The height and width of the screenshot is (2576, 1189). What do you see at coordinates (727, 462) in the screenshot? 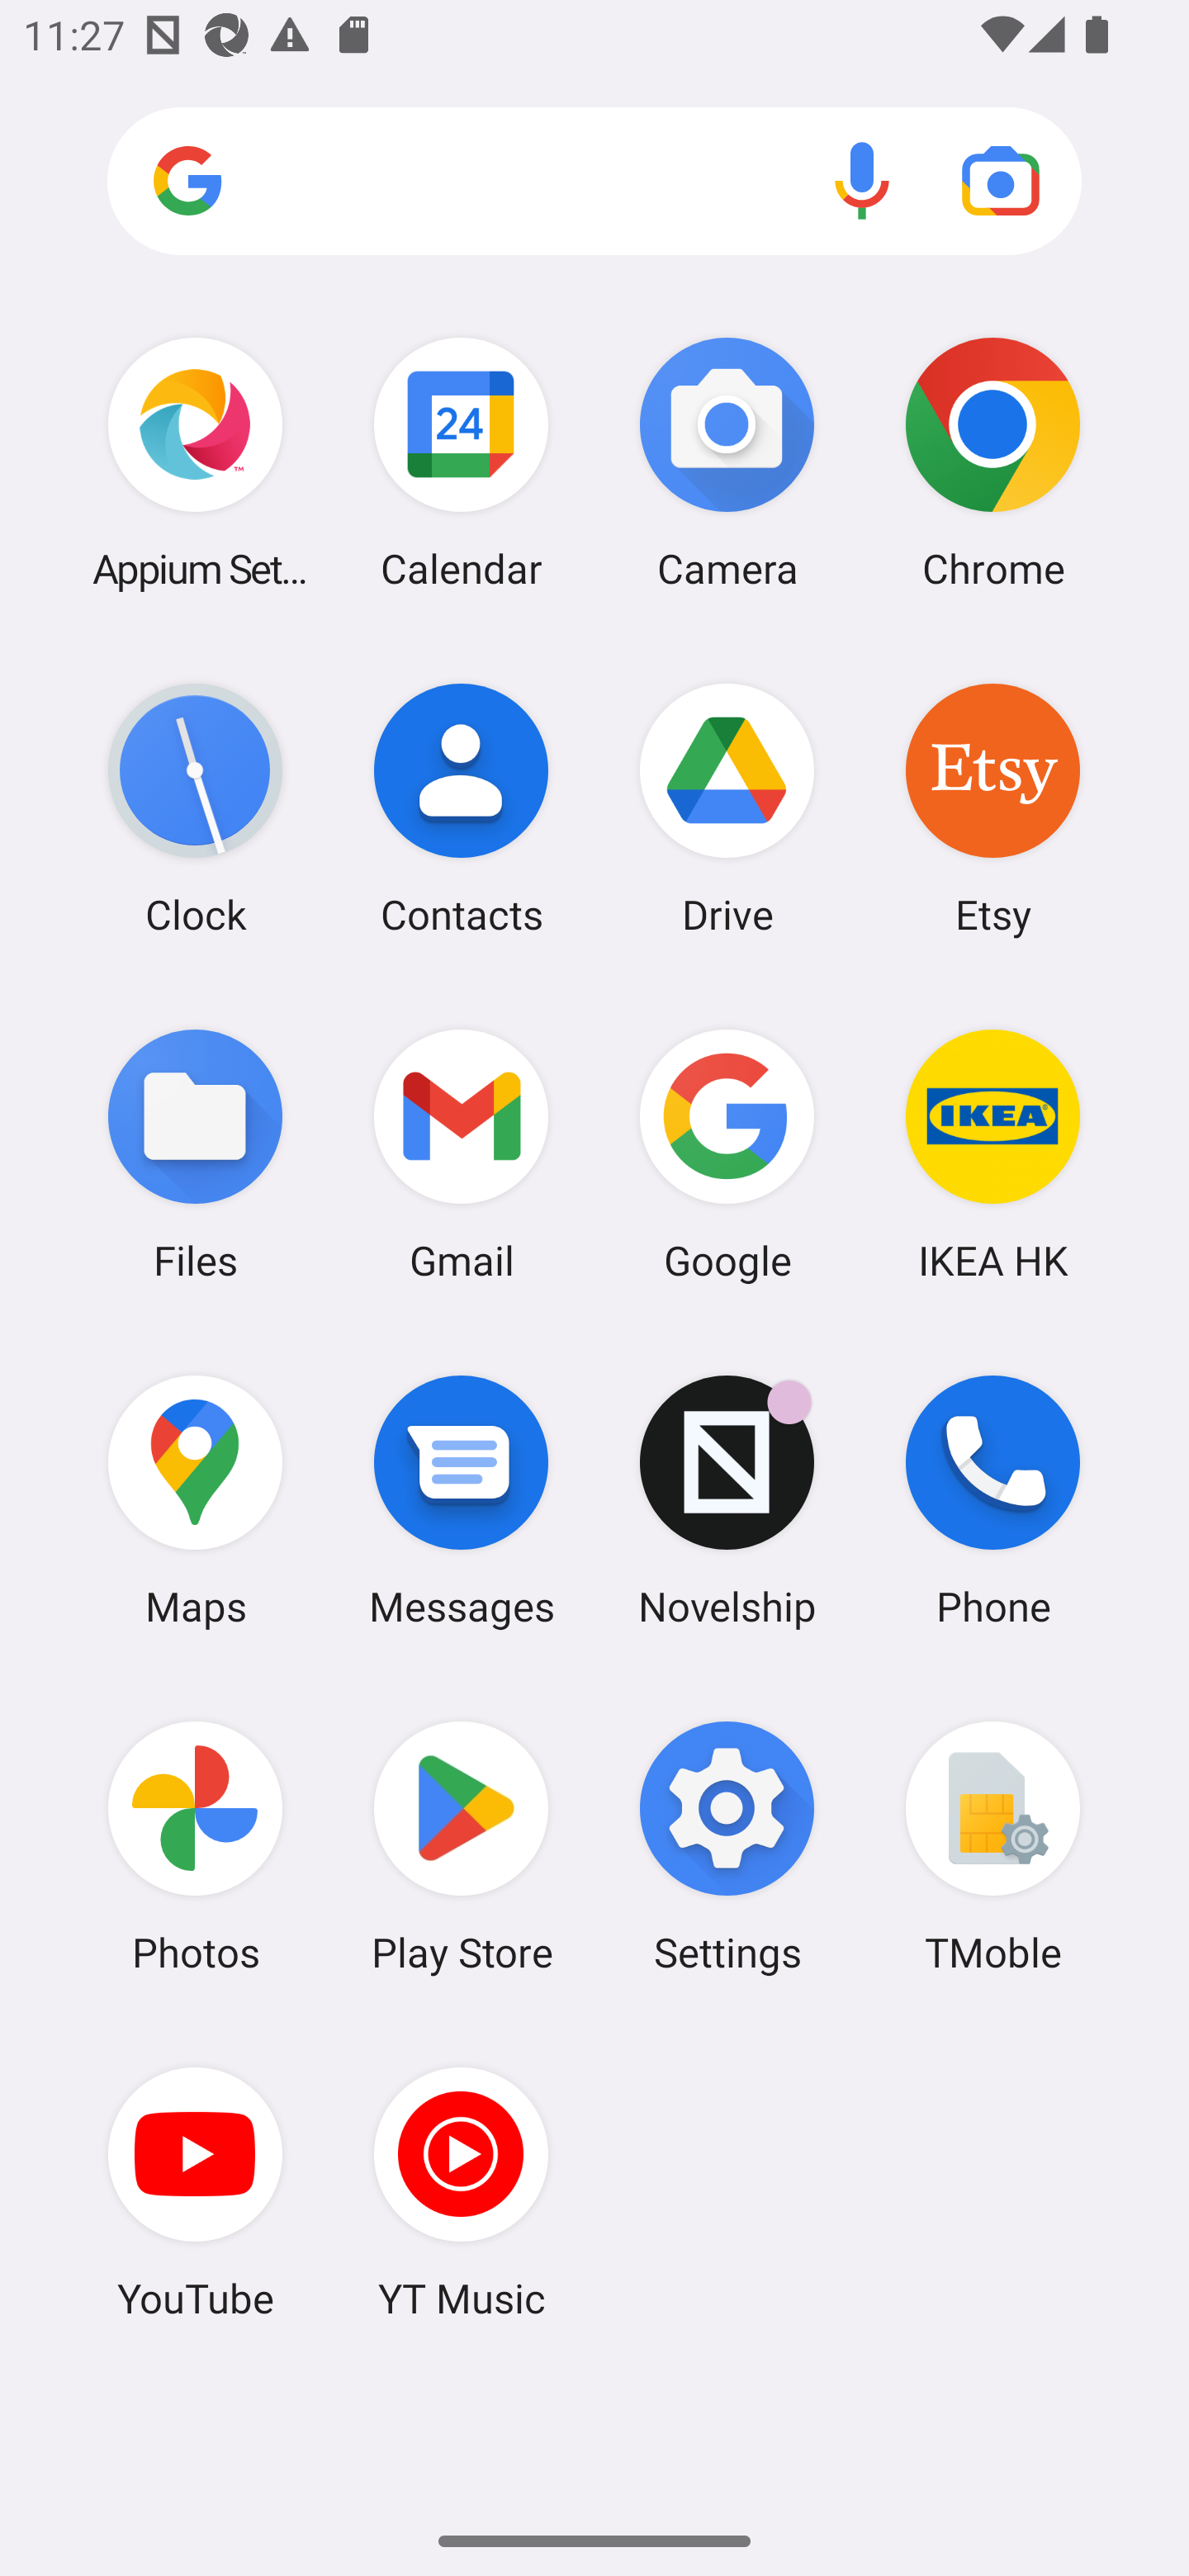
I see `Camera` at bounding box center [727, 462].